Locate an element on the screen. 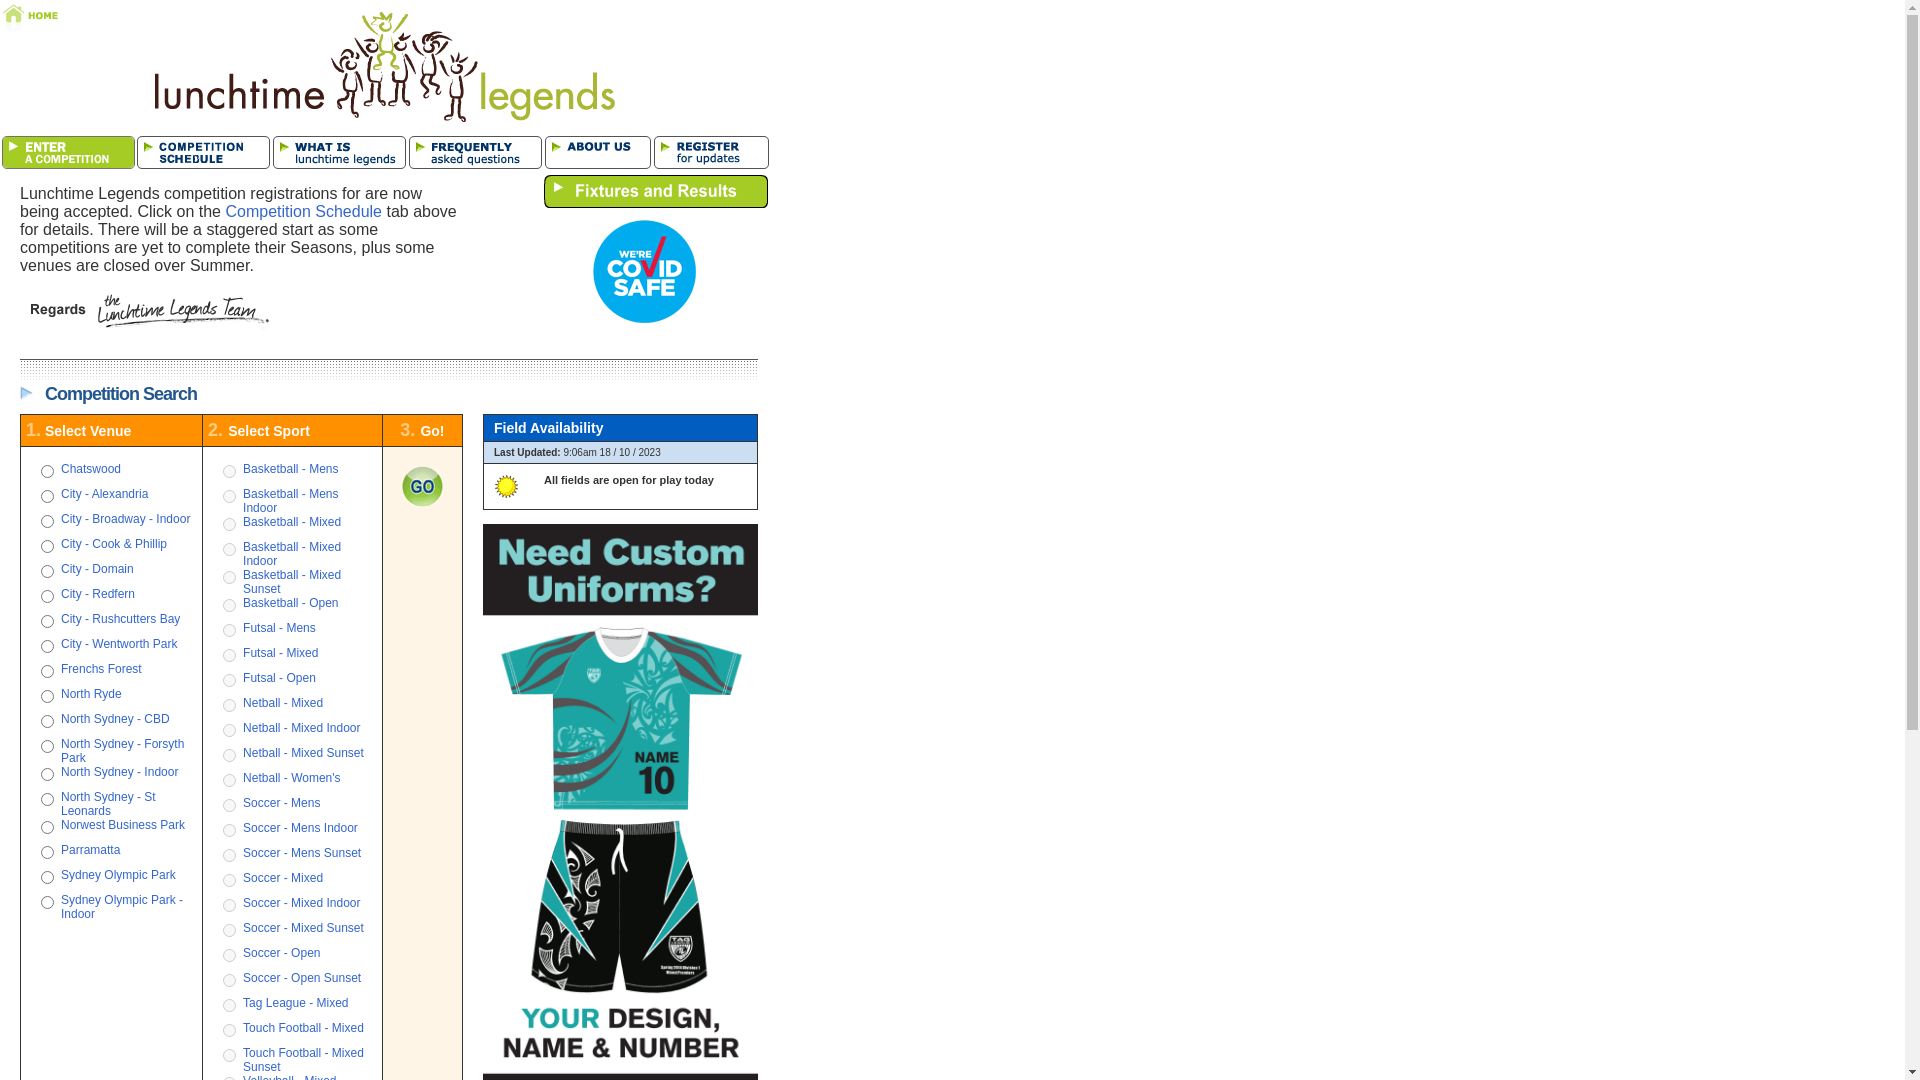  Basketball - Mixed Indoor is located at coordinates (292, 554).